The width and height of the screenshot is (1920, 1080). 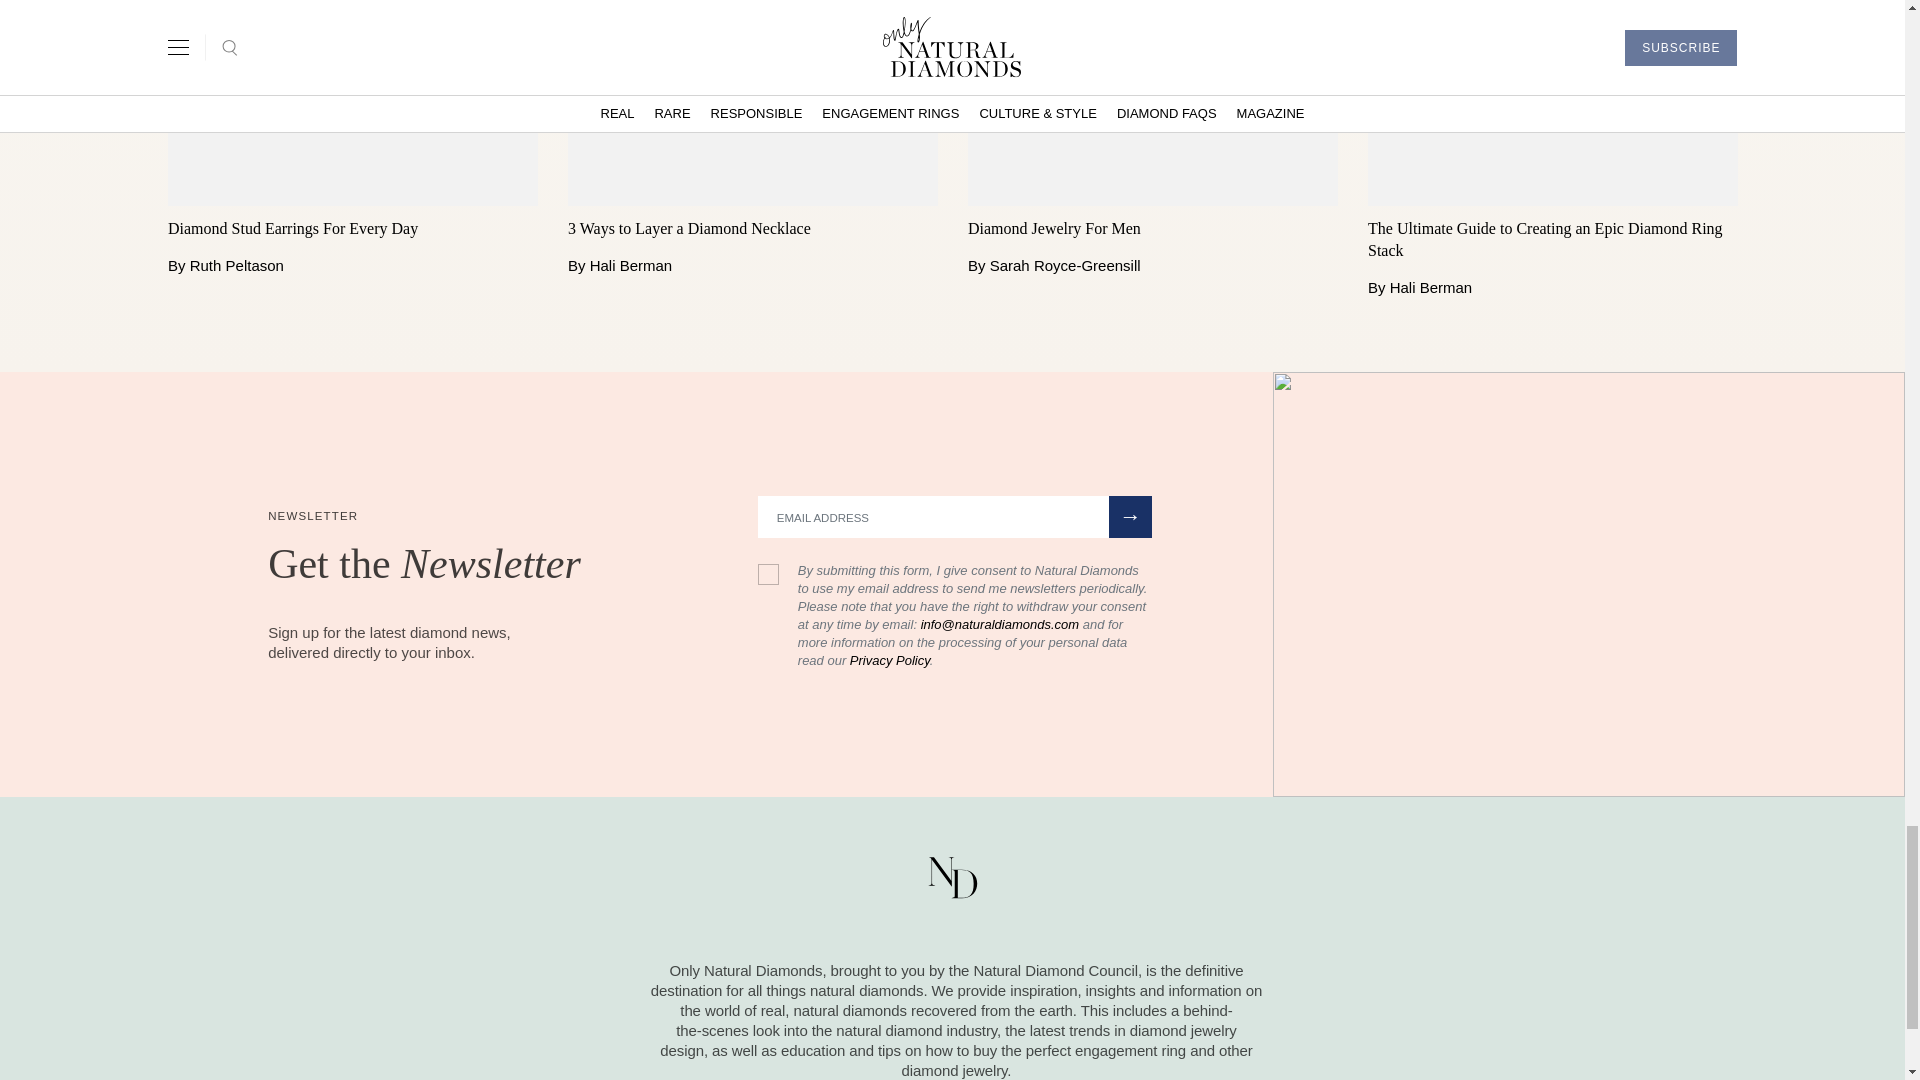 What do you see at coordinates (753, 228) in the screenshot?
I see `3 Ways to Layer a Diamond Necklace` at bounding box center [753, 228].